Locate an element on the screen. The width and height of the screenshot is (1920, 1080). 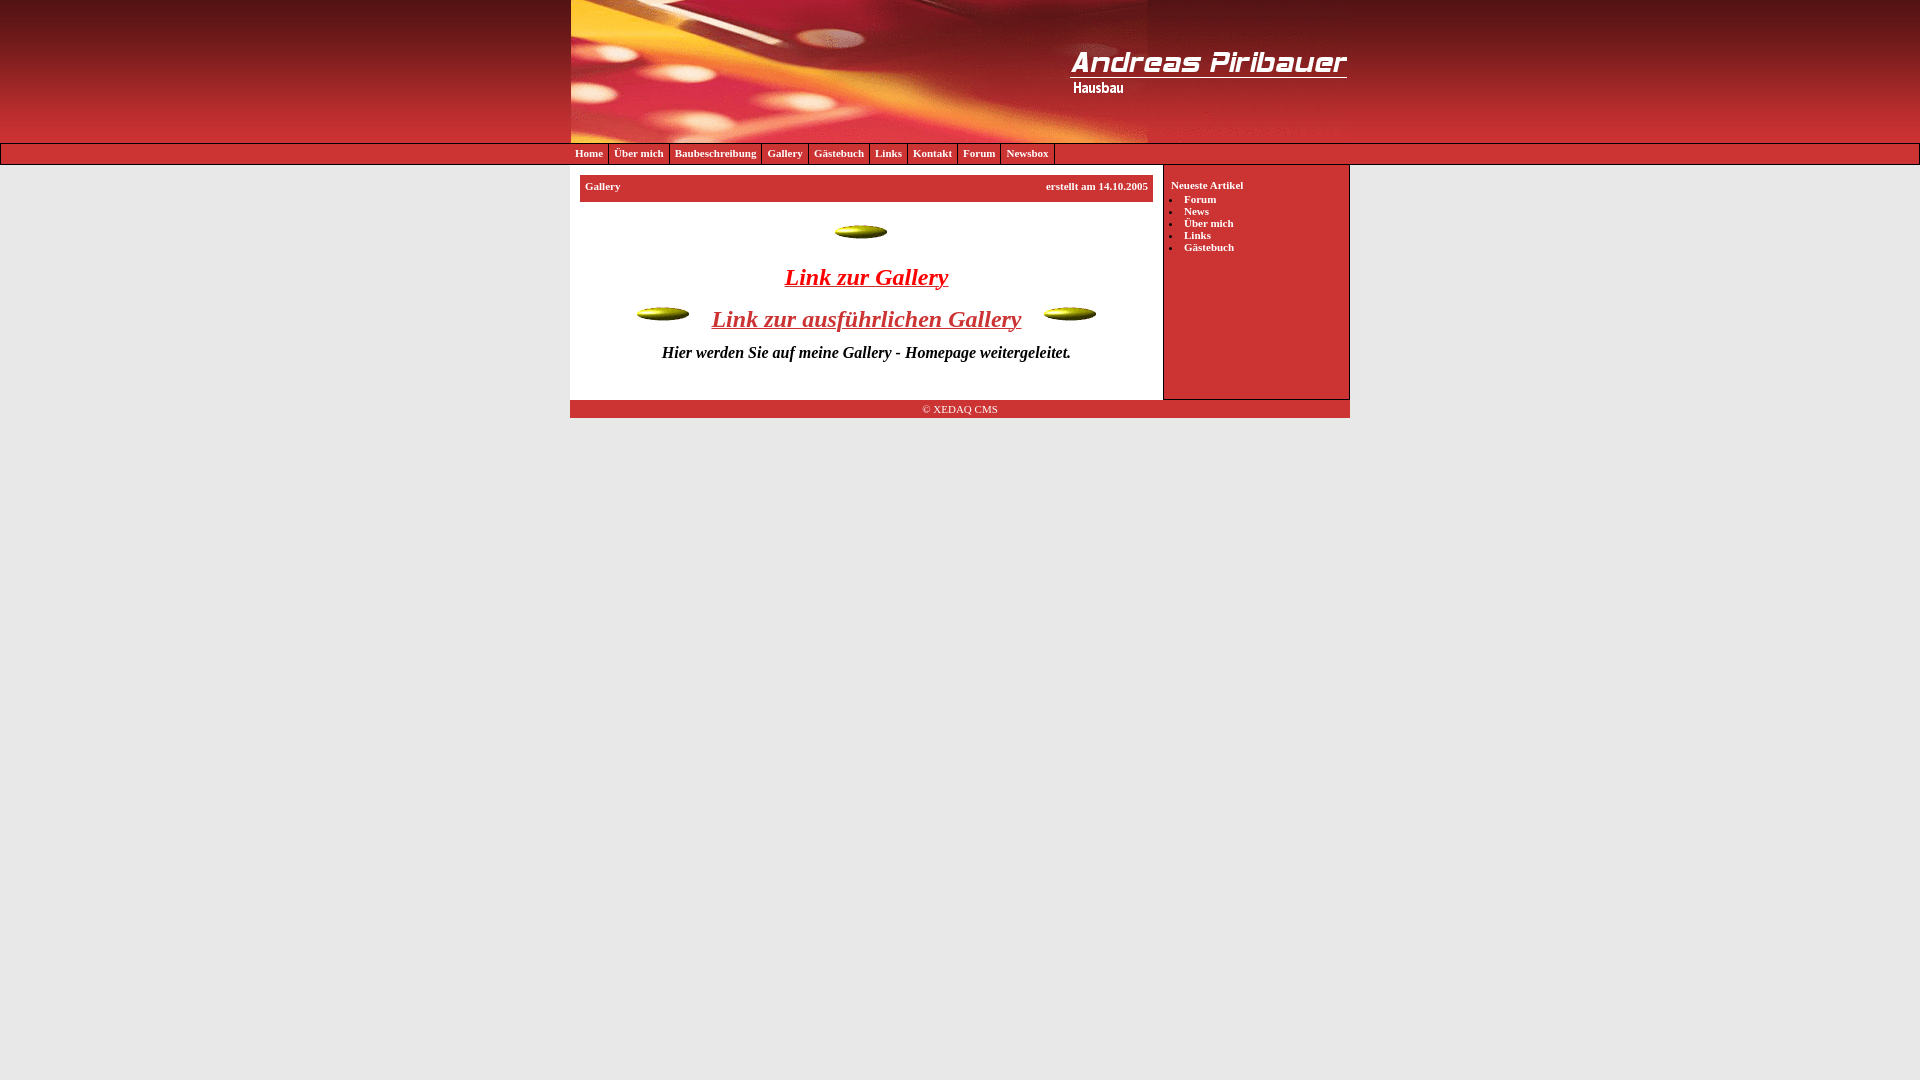
Kontakt is located at coordinates (933, 154).